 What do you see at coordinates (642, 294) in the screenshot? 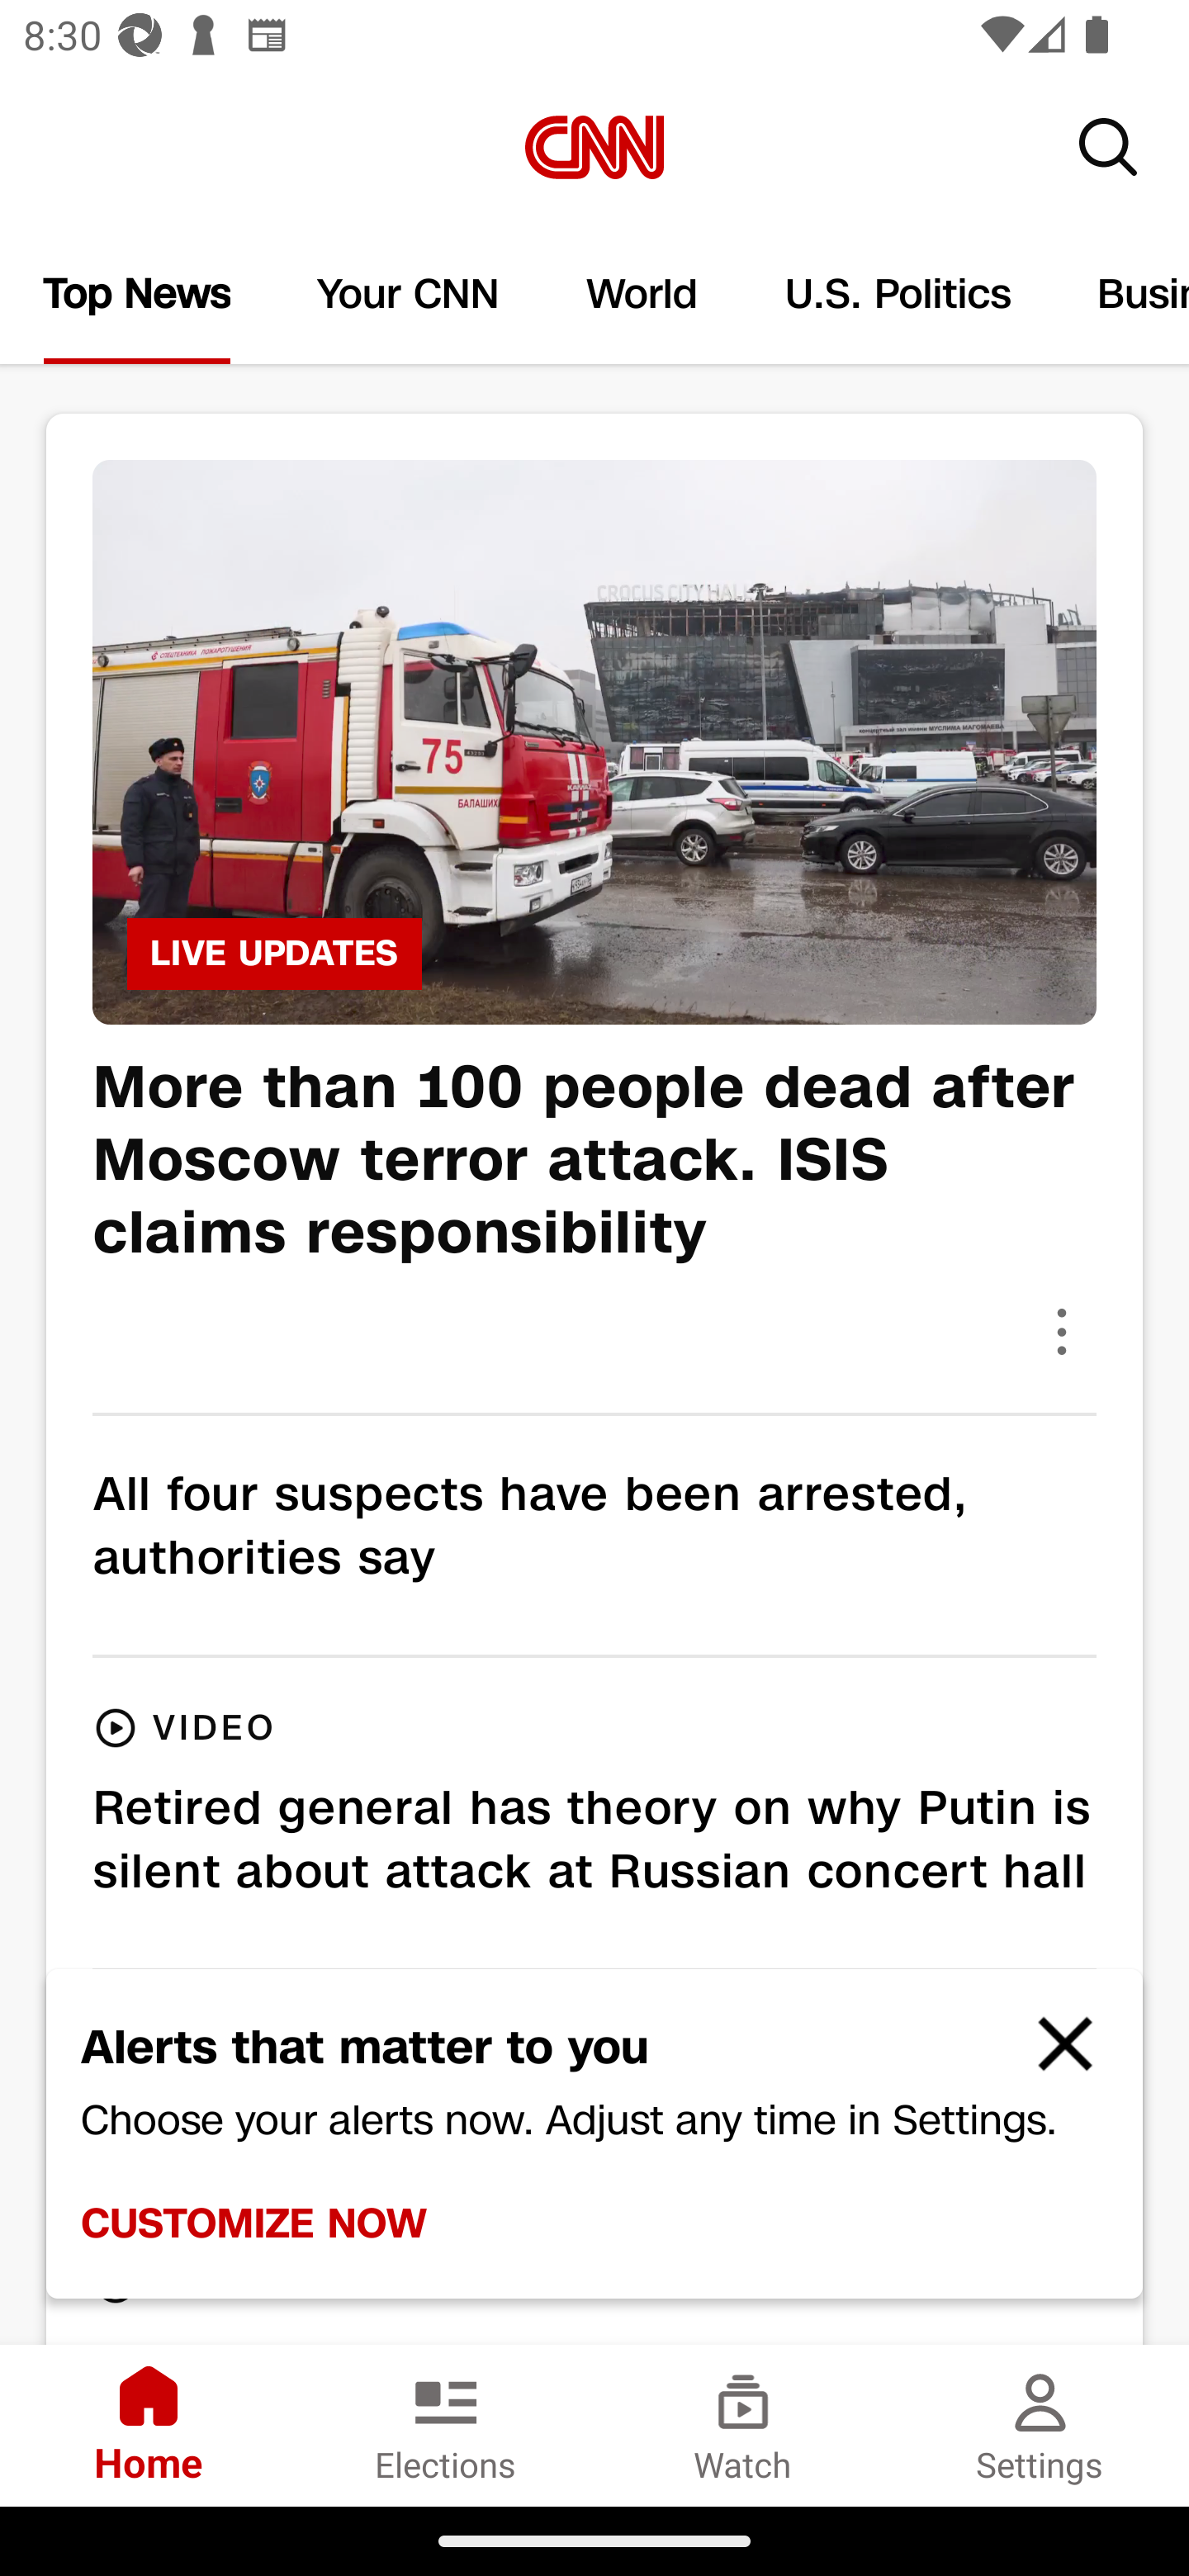
I see `World` at bounding box center [642, 294].